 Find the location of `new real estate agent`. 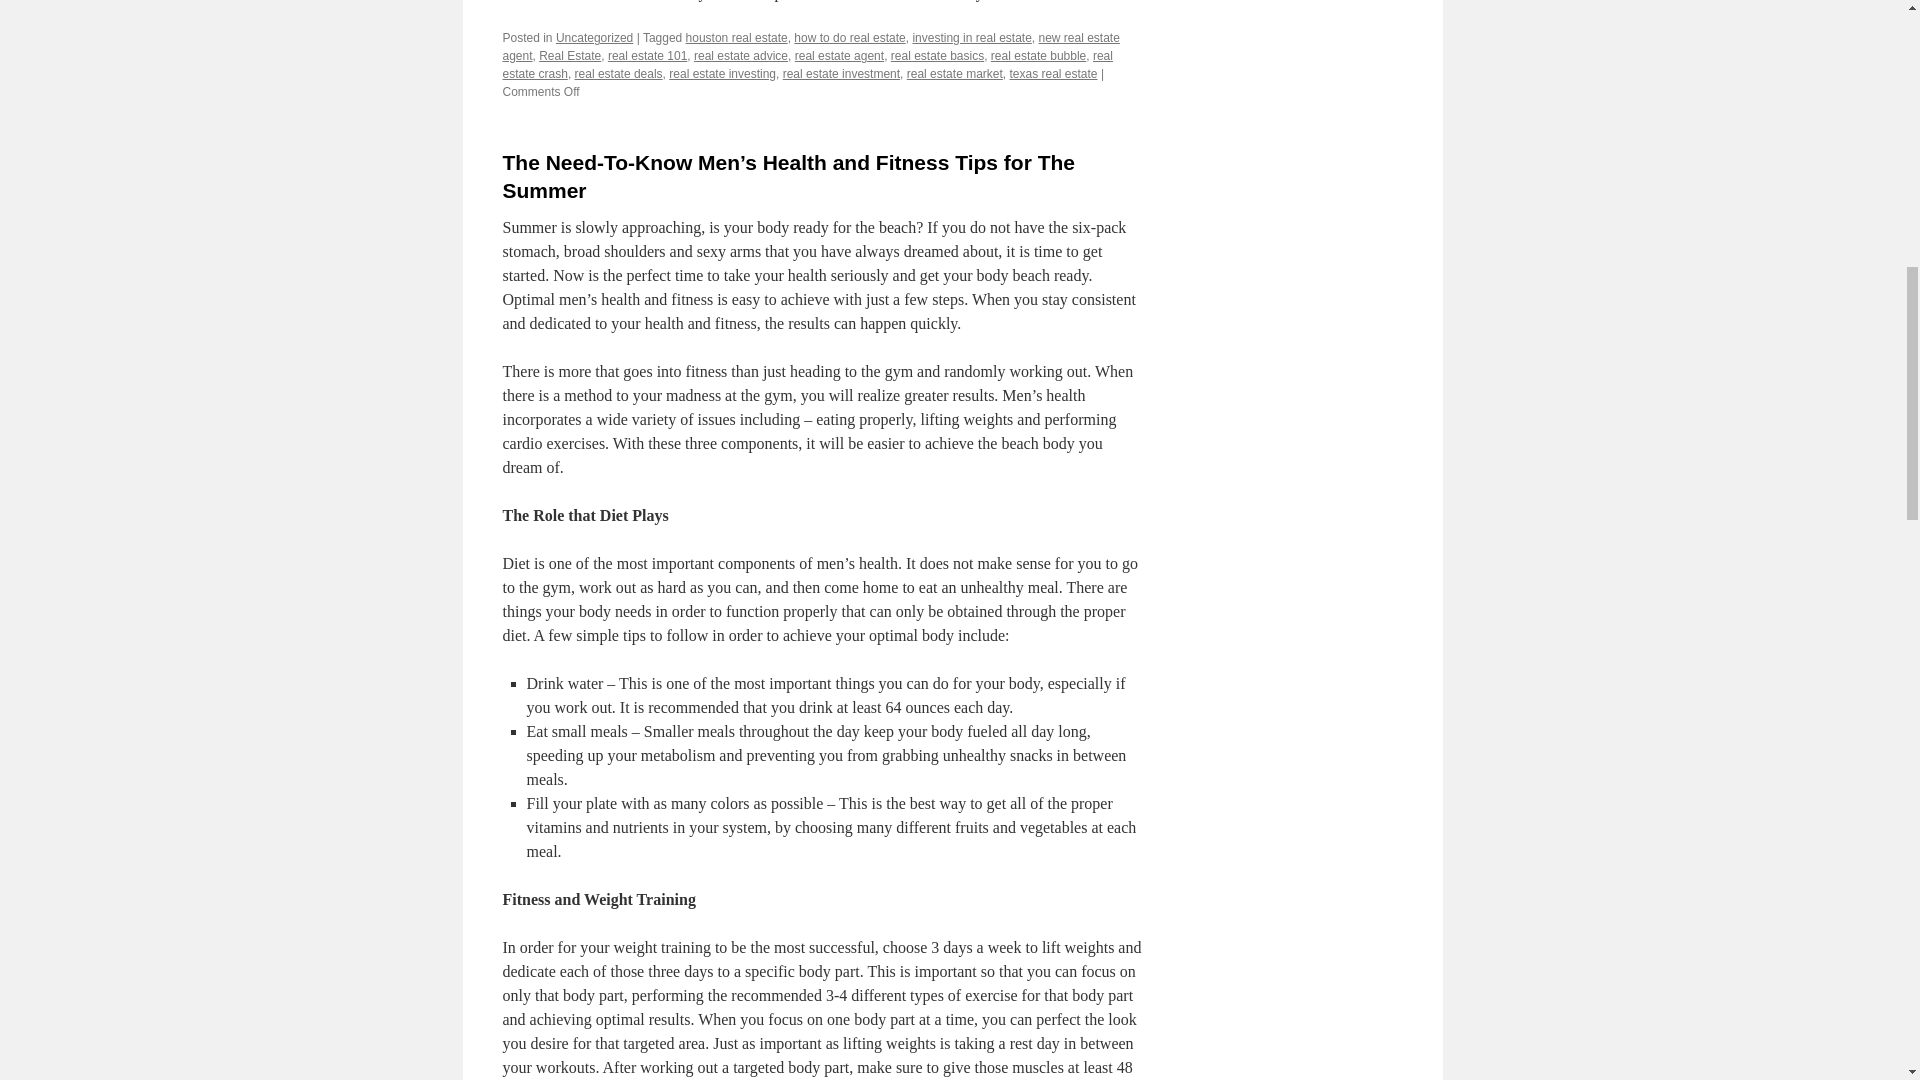

new real estate agent is located at coordinates (810, 46).